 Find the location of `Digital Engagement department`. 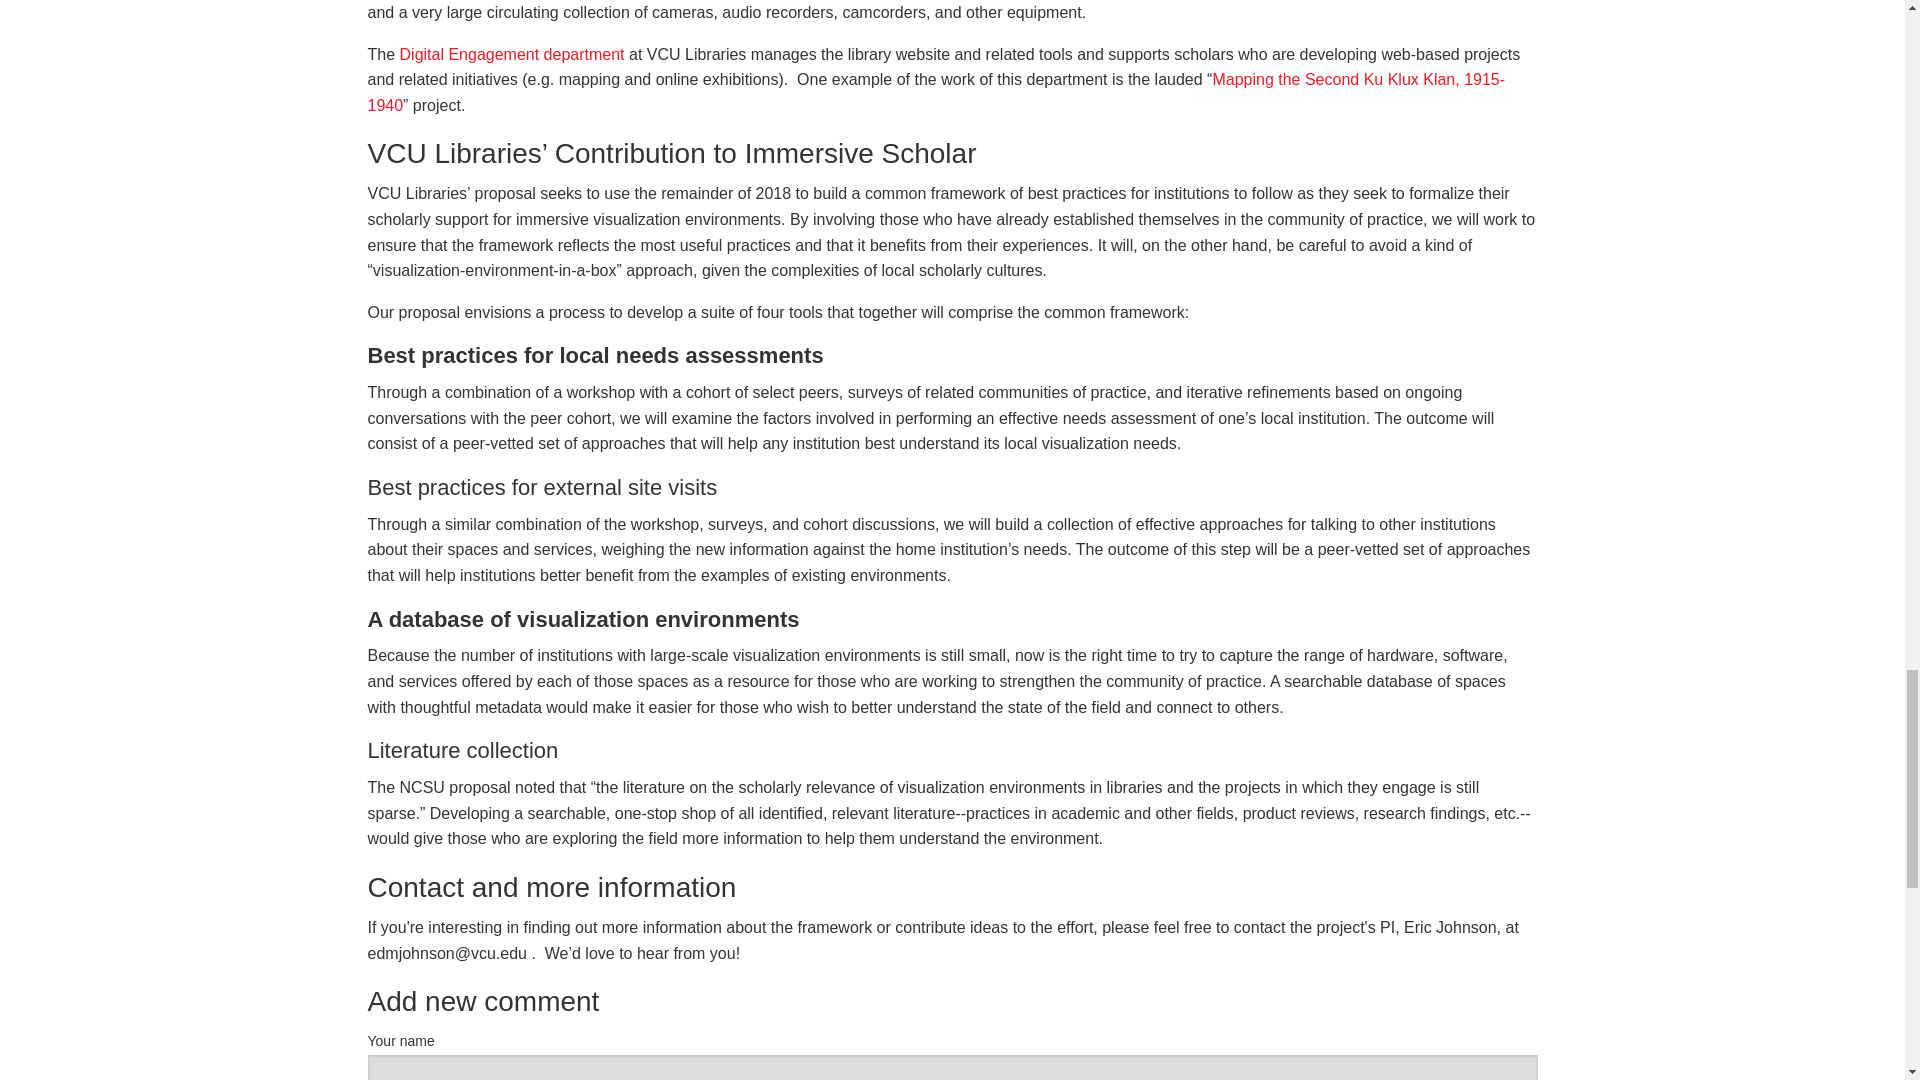

Digital Engagement department is located at coordinates (512, 54).